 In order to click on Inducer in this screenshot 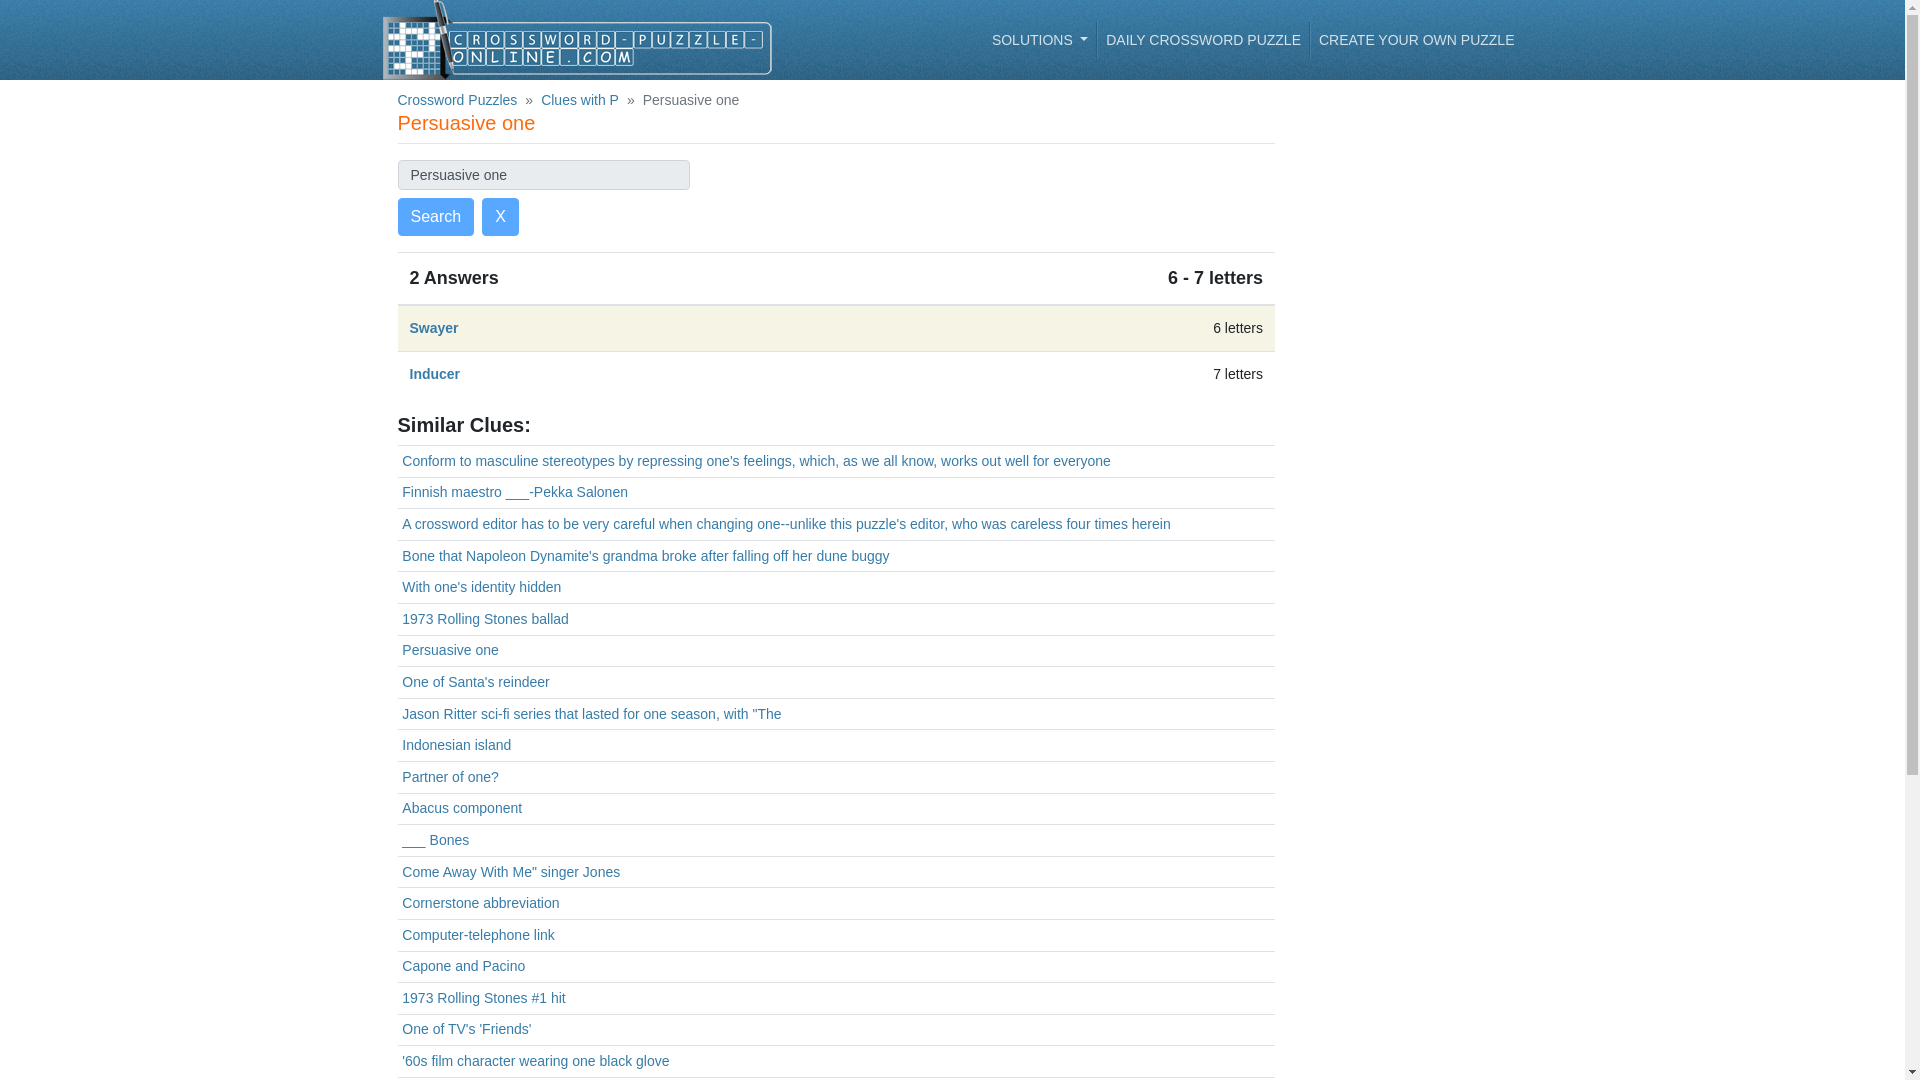, I will do `click(435, 374)`.